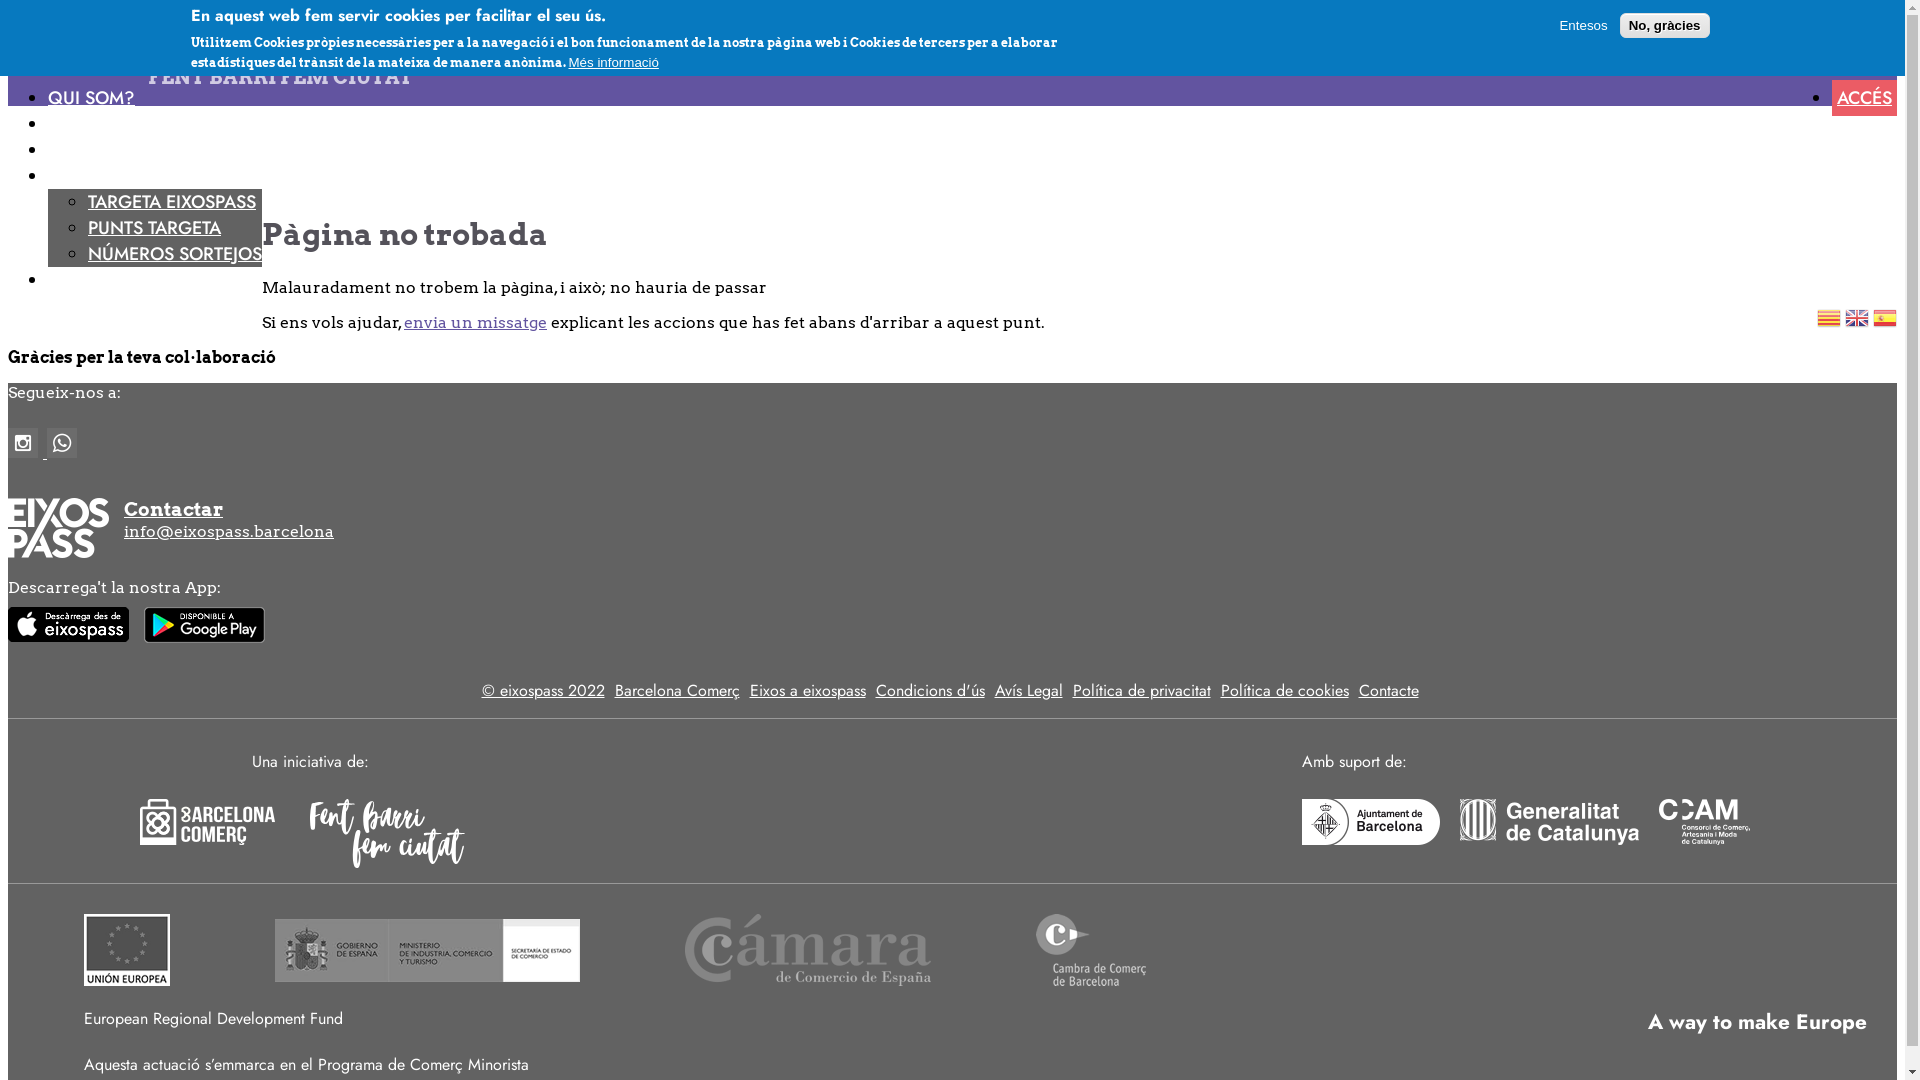  Describe the element at coordinates (84, 173) in the screenshot. I see `TARGETA` at that location.